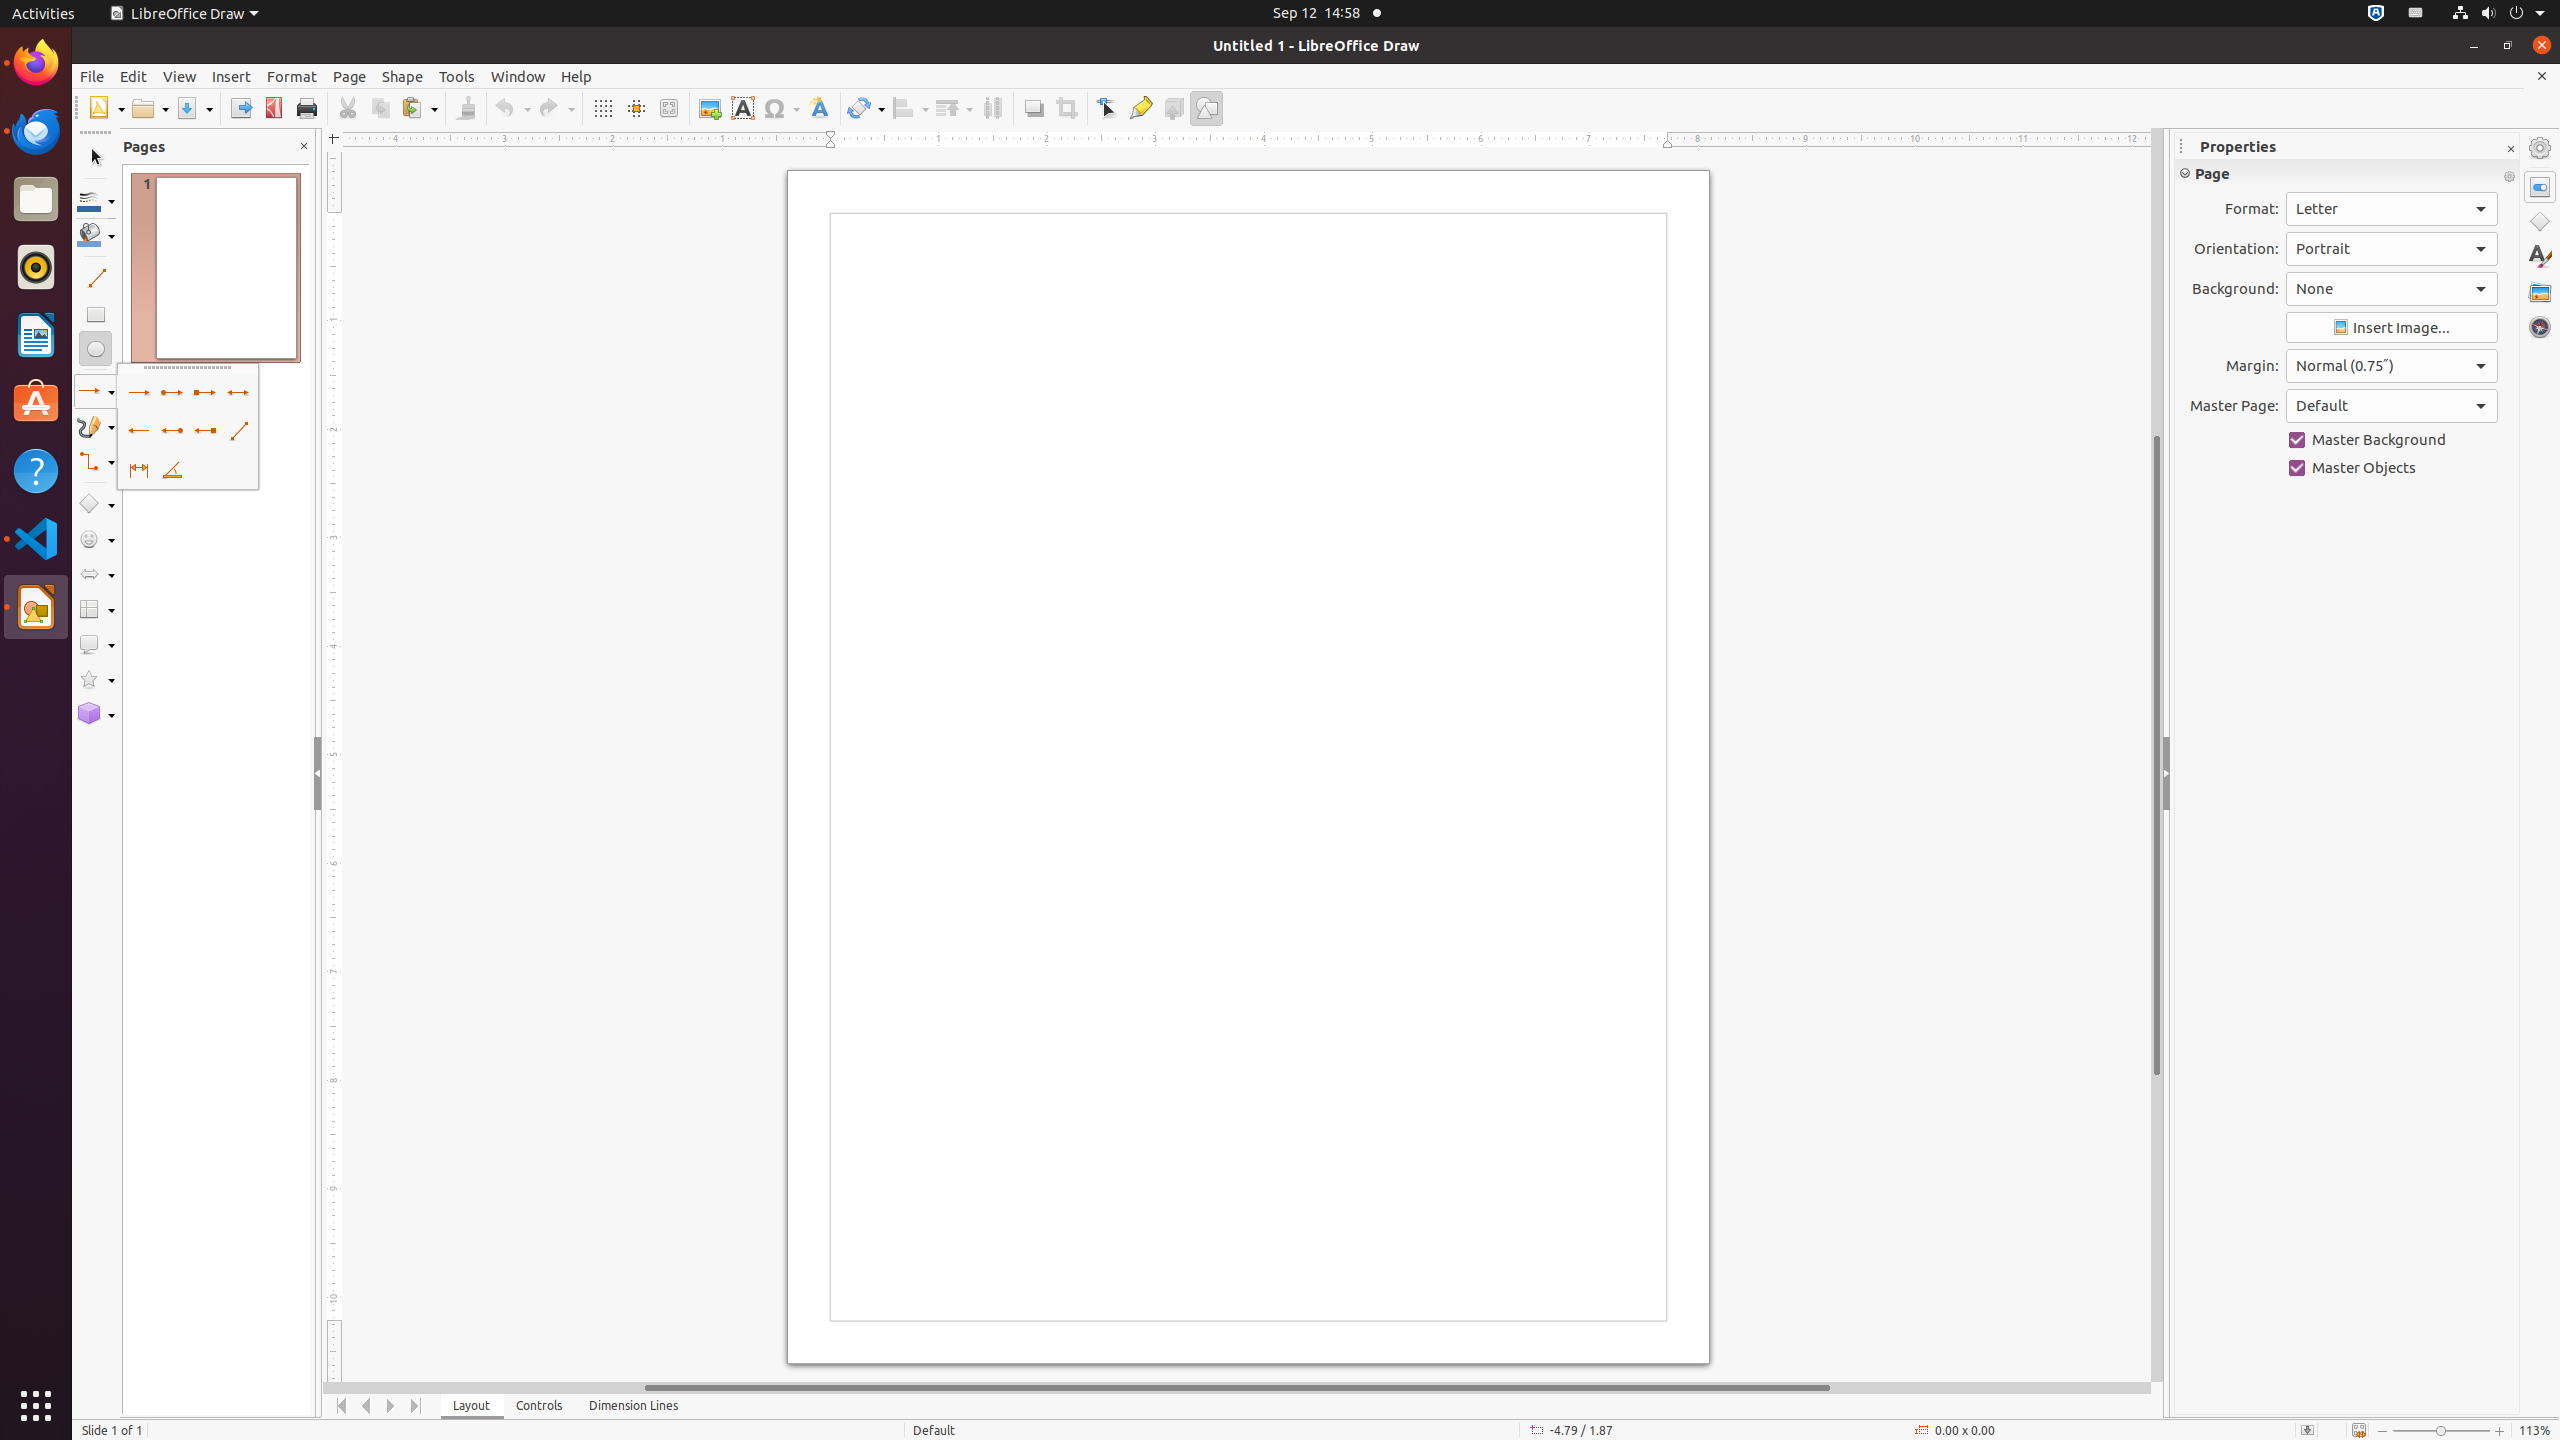 This screenshot has width=2560, height=1440. What do you see at coordinates (2392, 328) in the screenshot?
I see `Insert Image` at bounding box center [2392, 328].